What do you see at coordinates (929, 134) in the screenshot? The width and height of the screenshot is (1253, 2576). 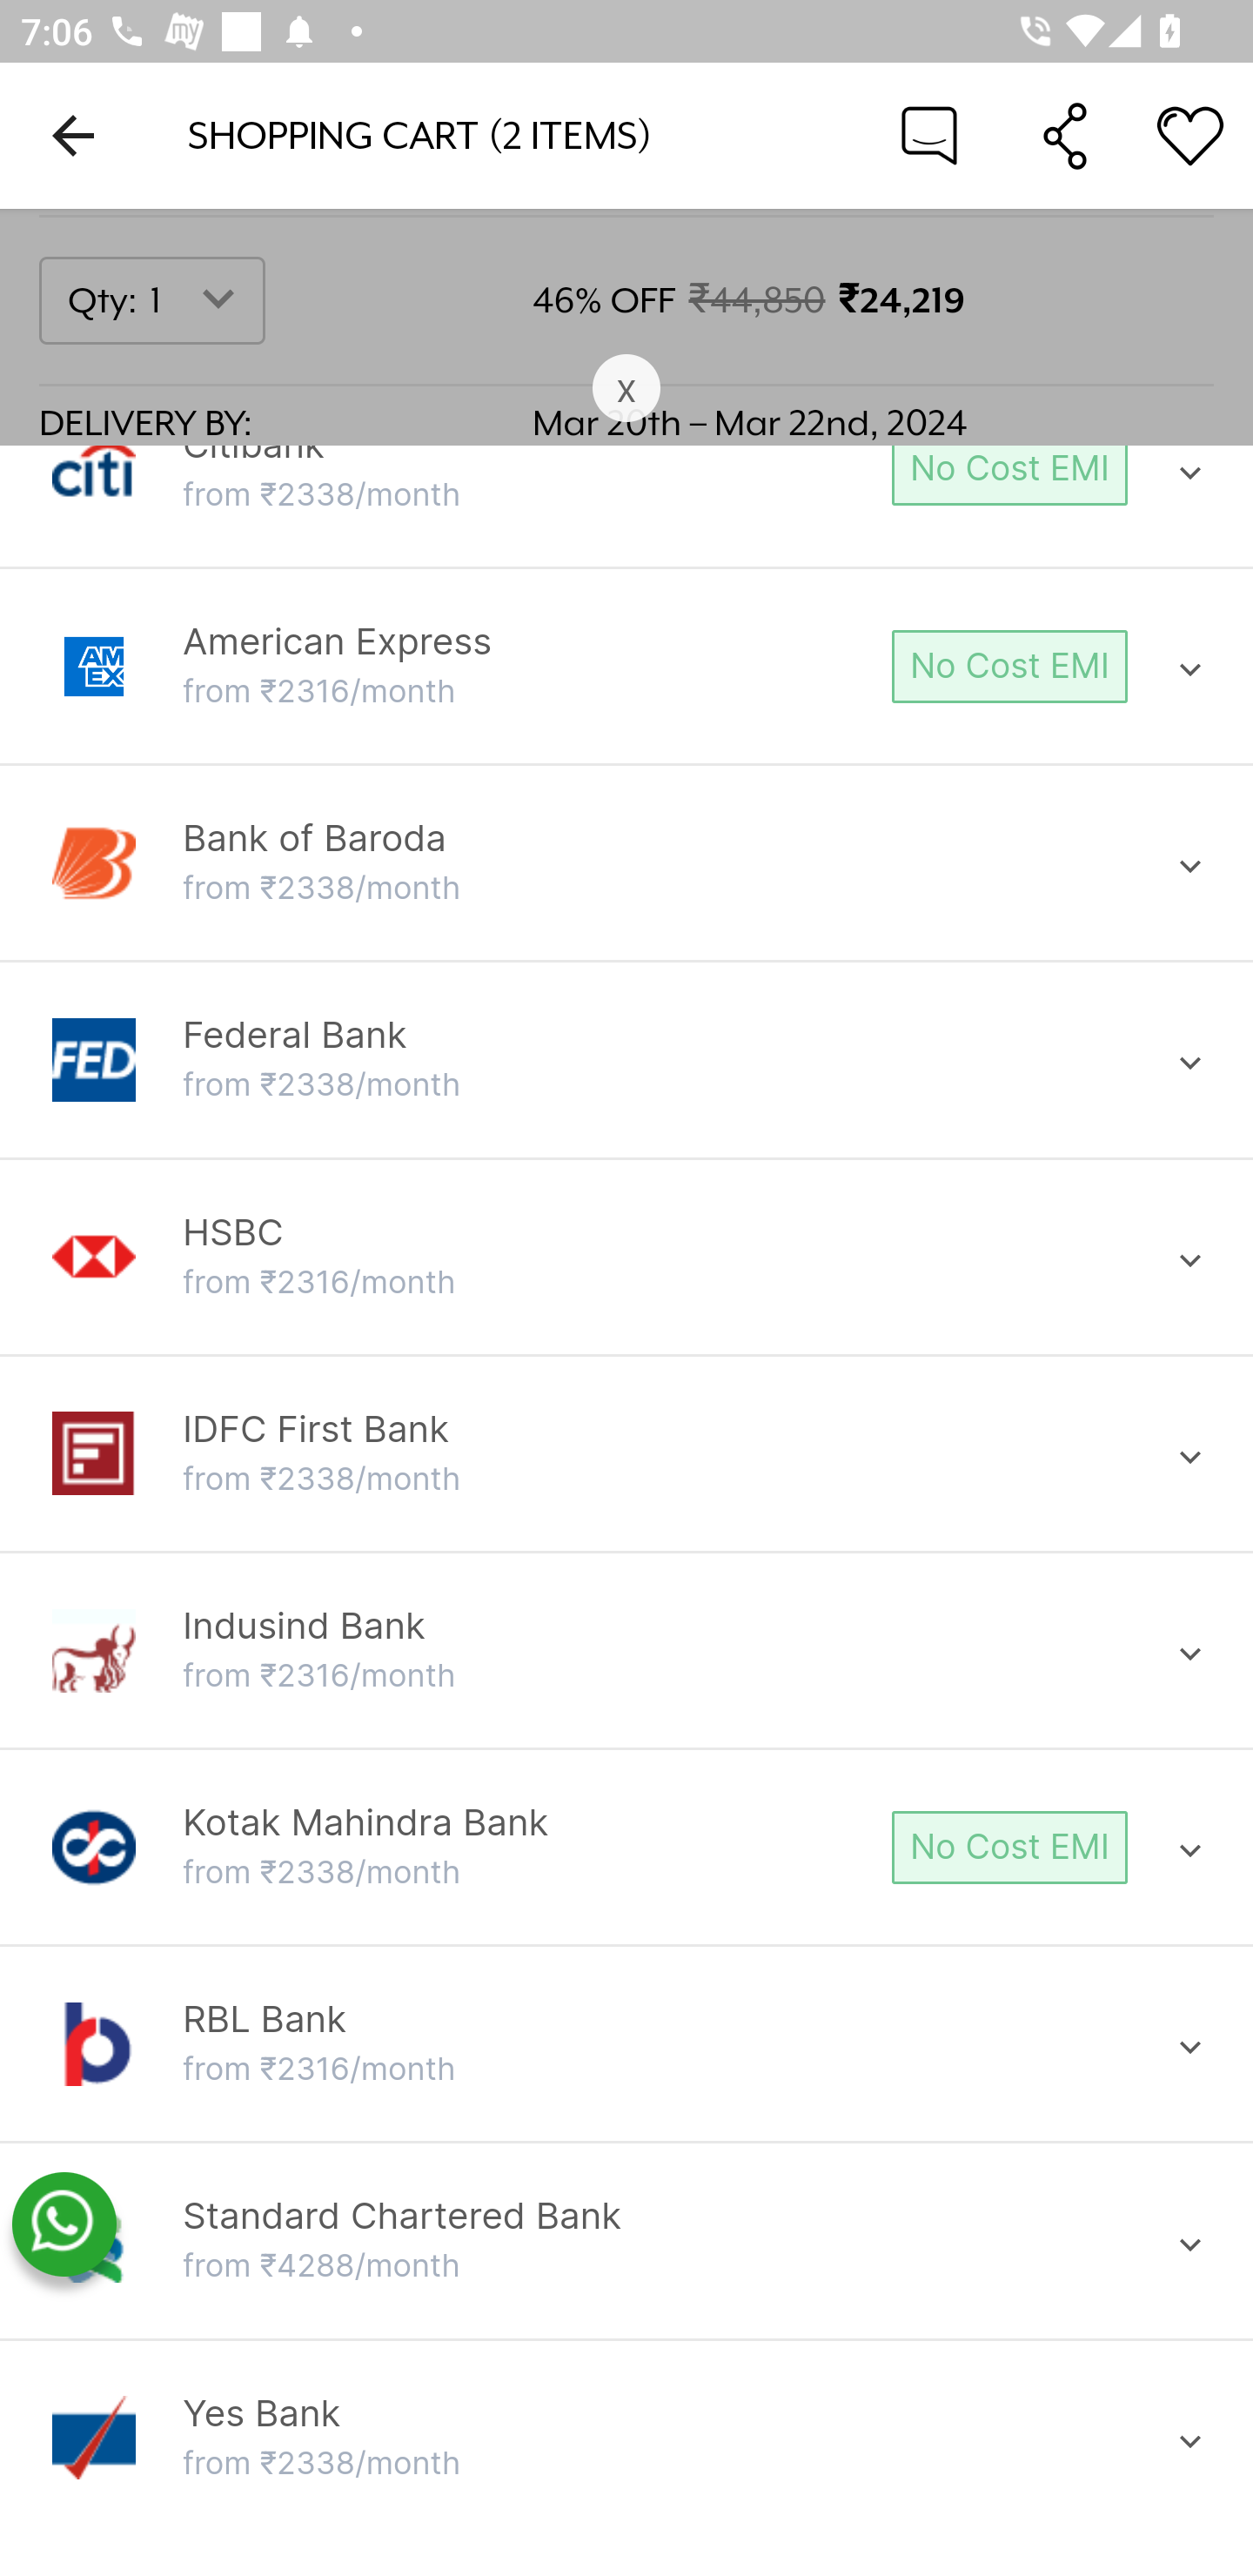 I see `Chat` at bounding box center [929, 134].